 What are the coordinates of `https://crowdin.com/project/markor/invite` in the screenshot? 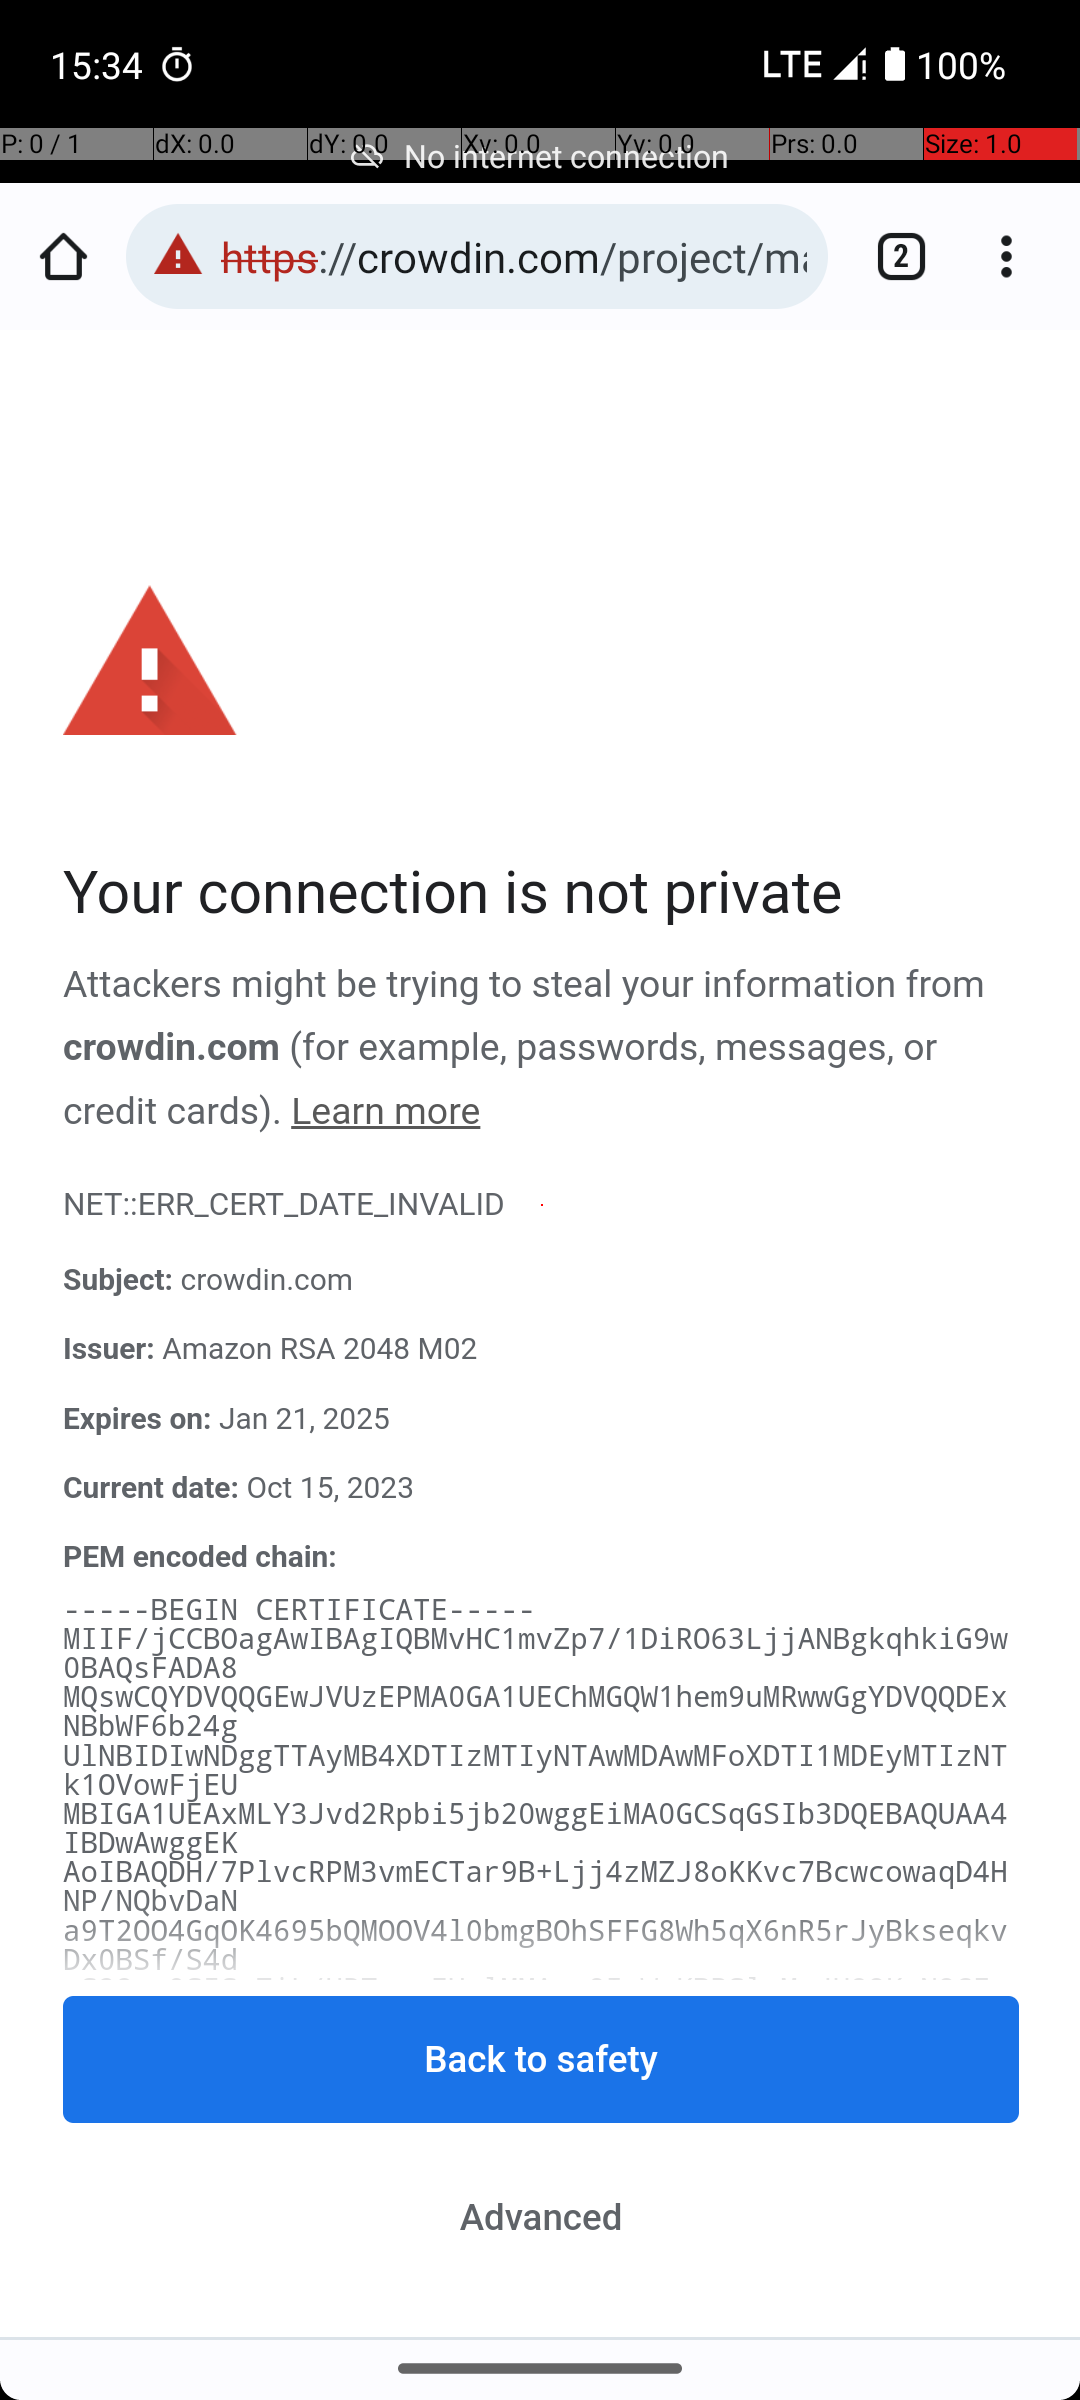 It's located at (514, 256).